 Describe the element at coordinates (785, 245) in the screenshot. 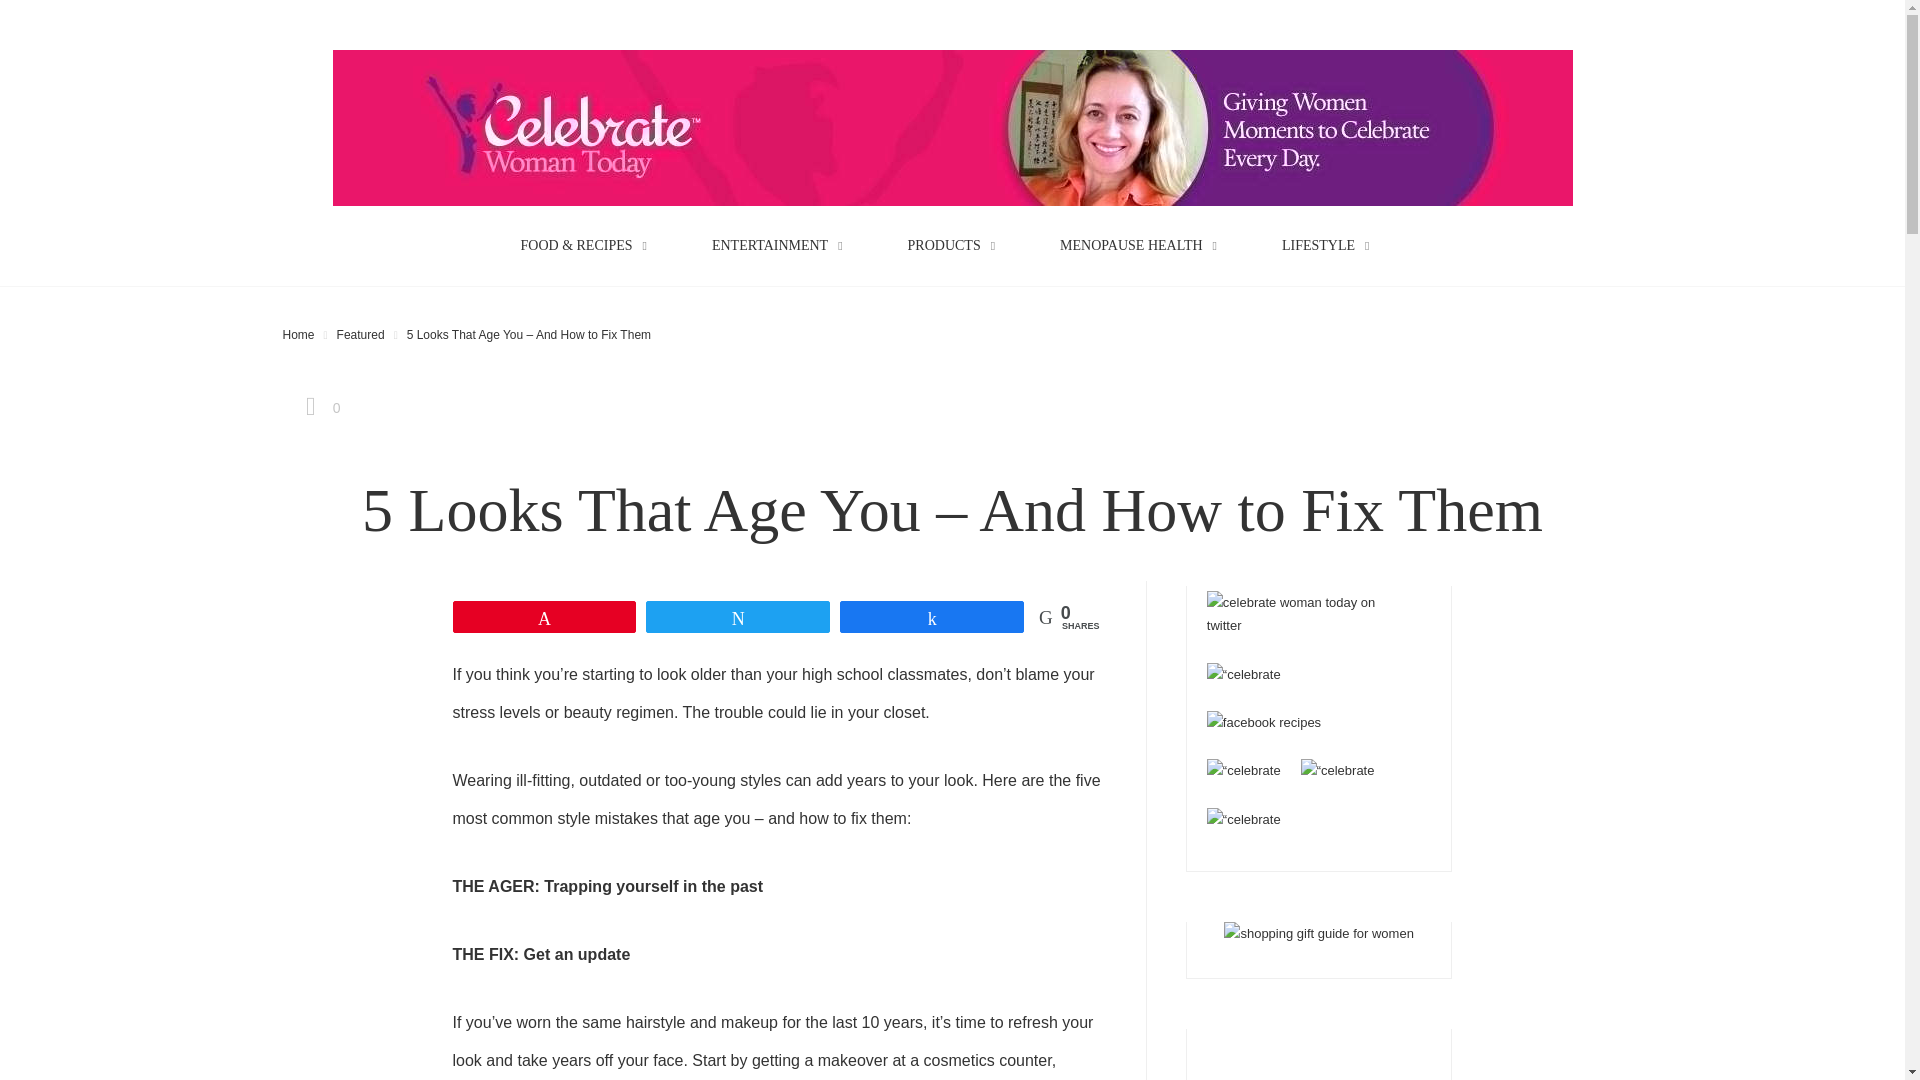

I see `ENTERTAINMENT` at that location.